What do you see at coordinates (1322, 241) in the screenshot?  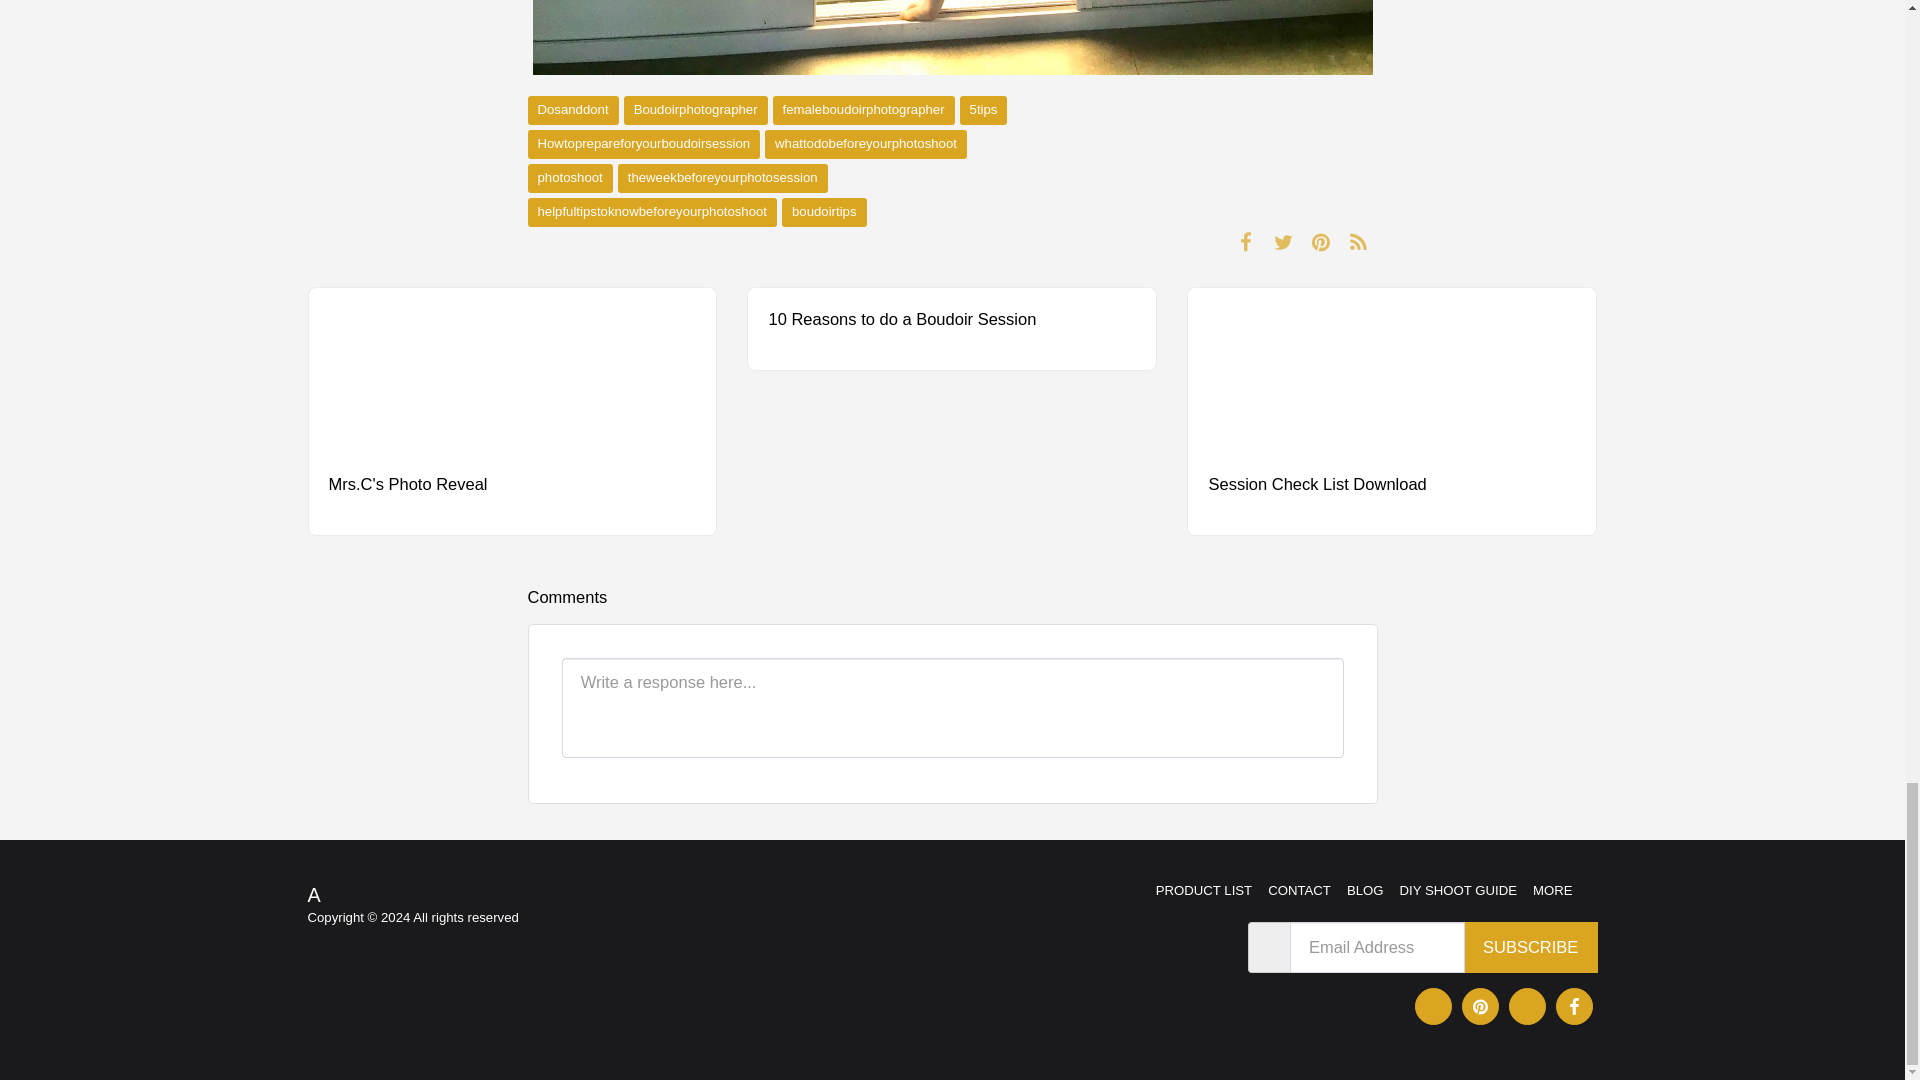 I see `Pin it` at bounding box center [1322, 241].